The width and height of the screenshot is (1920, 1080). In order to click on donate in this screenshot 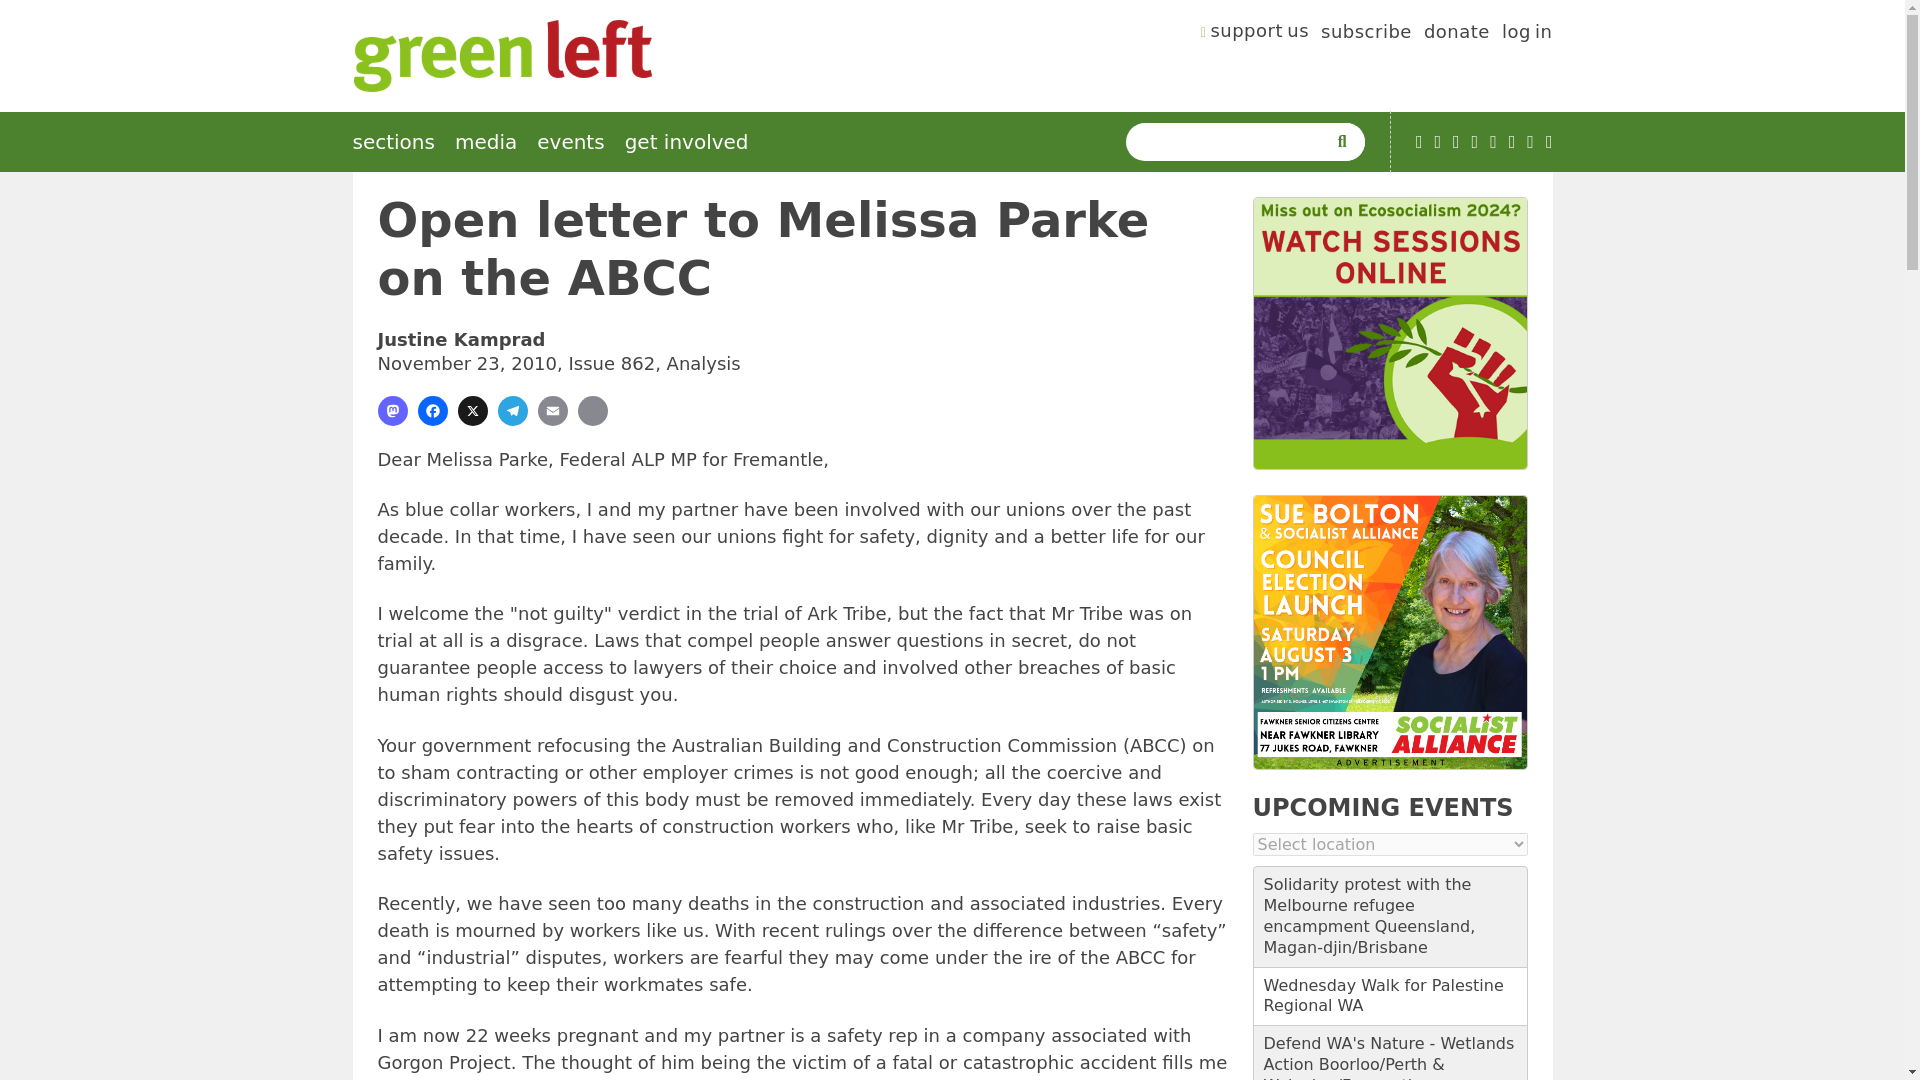, I will do `click(1456, 34)`.